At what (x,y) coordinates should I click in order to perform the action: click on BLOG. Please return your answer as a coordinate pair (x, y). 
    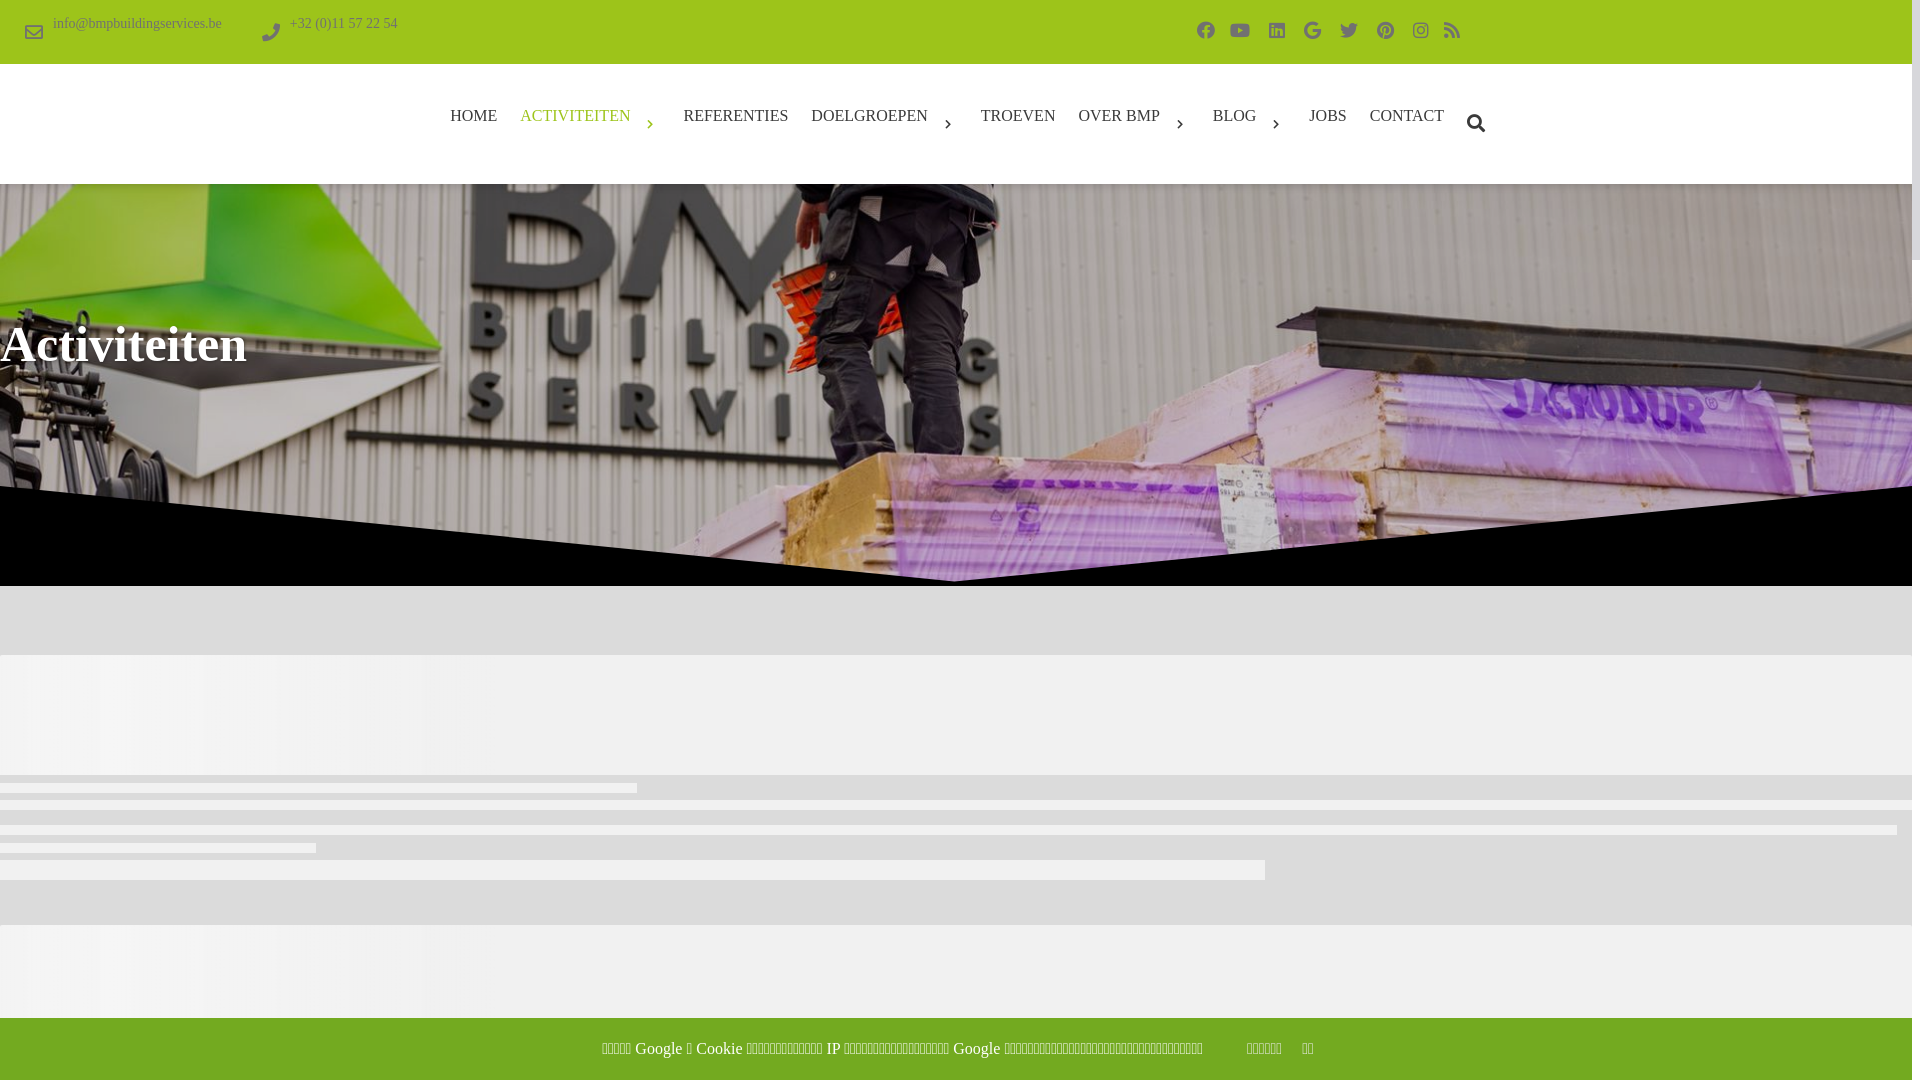
    Looking at the image, I should click on (1250, 124).